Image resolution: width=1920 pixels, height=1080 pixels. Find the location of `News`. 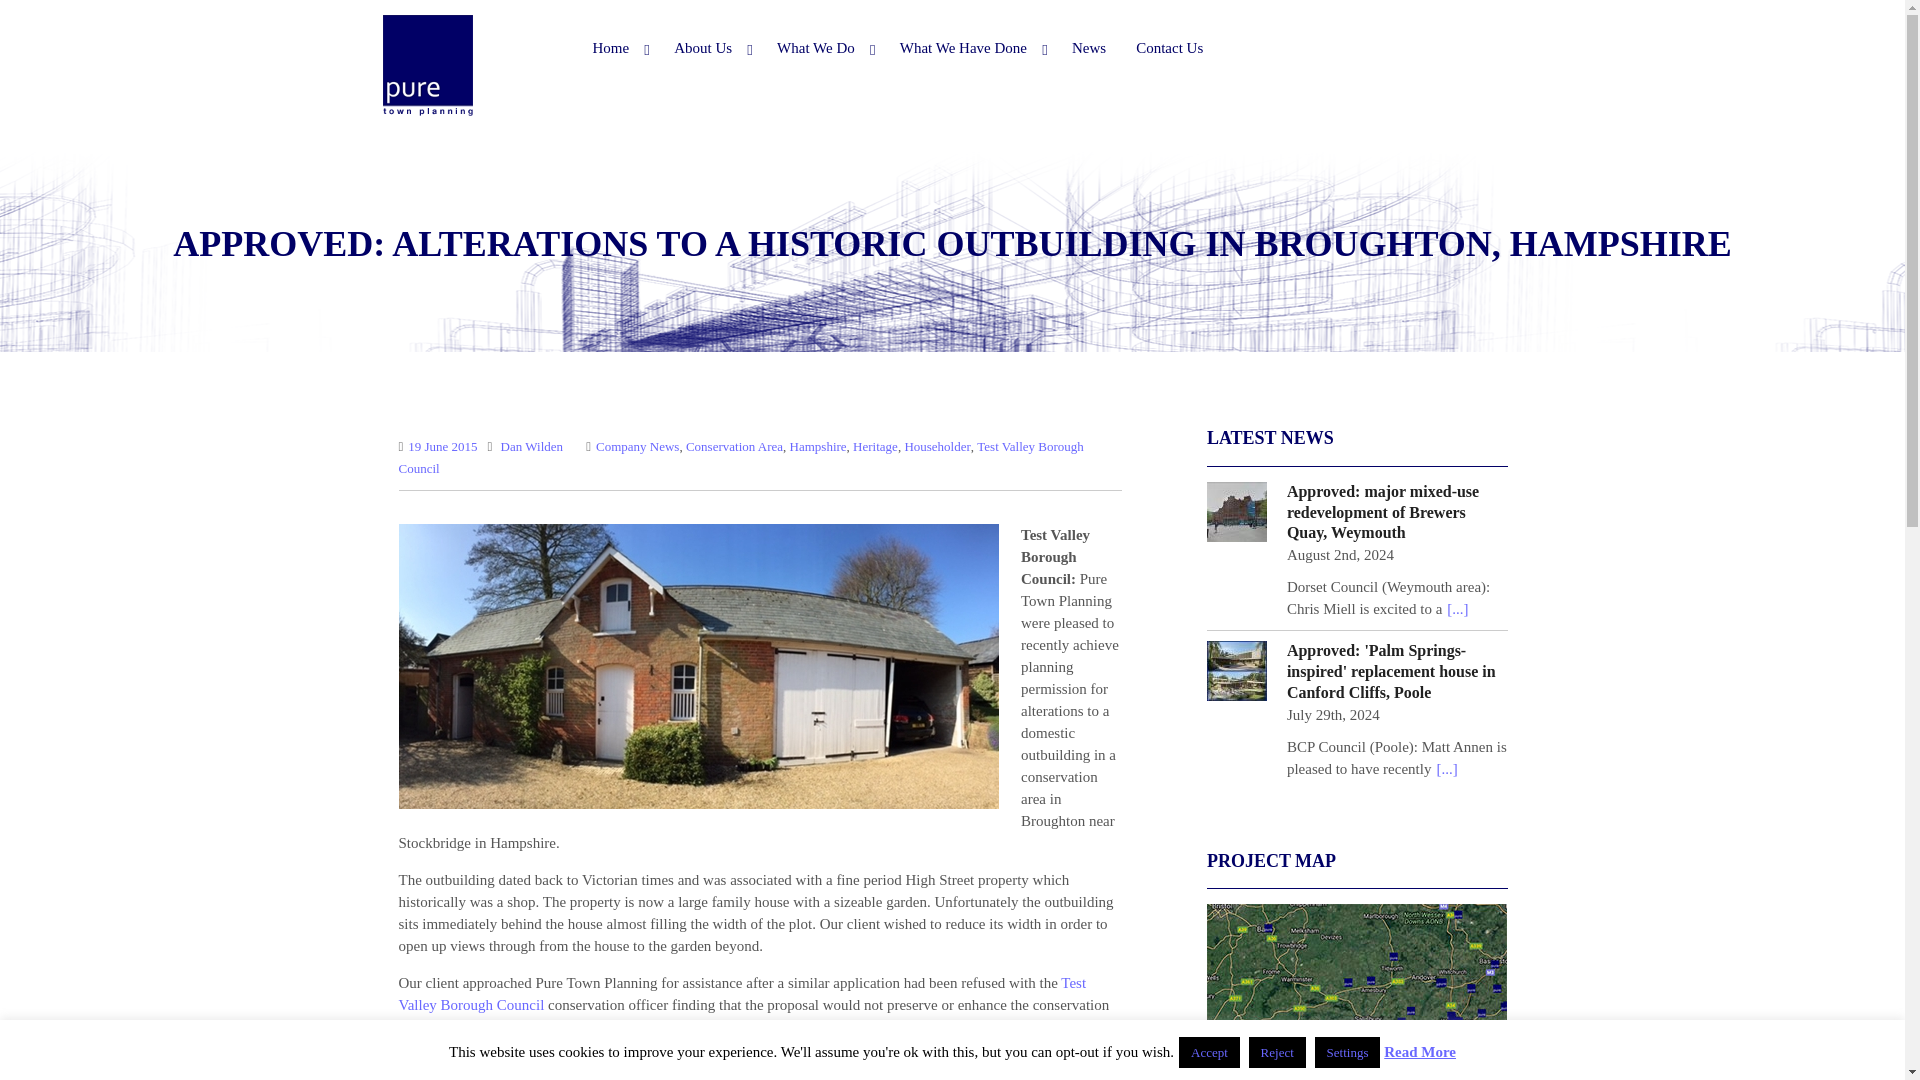

News is located at coordinates (1089, 48).